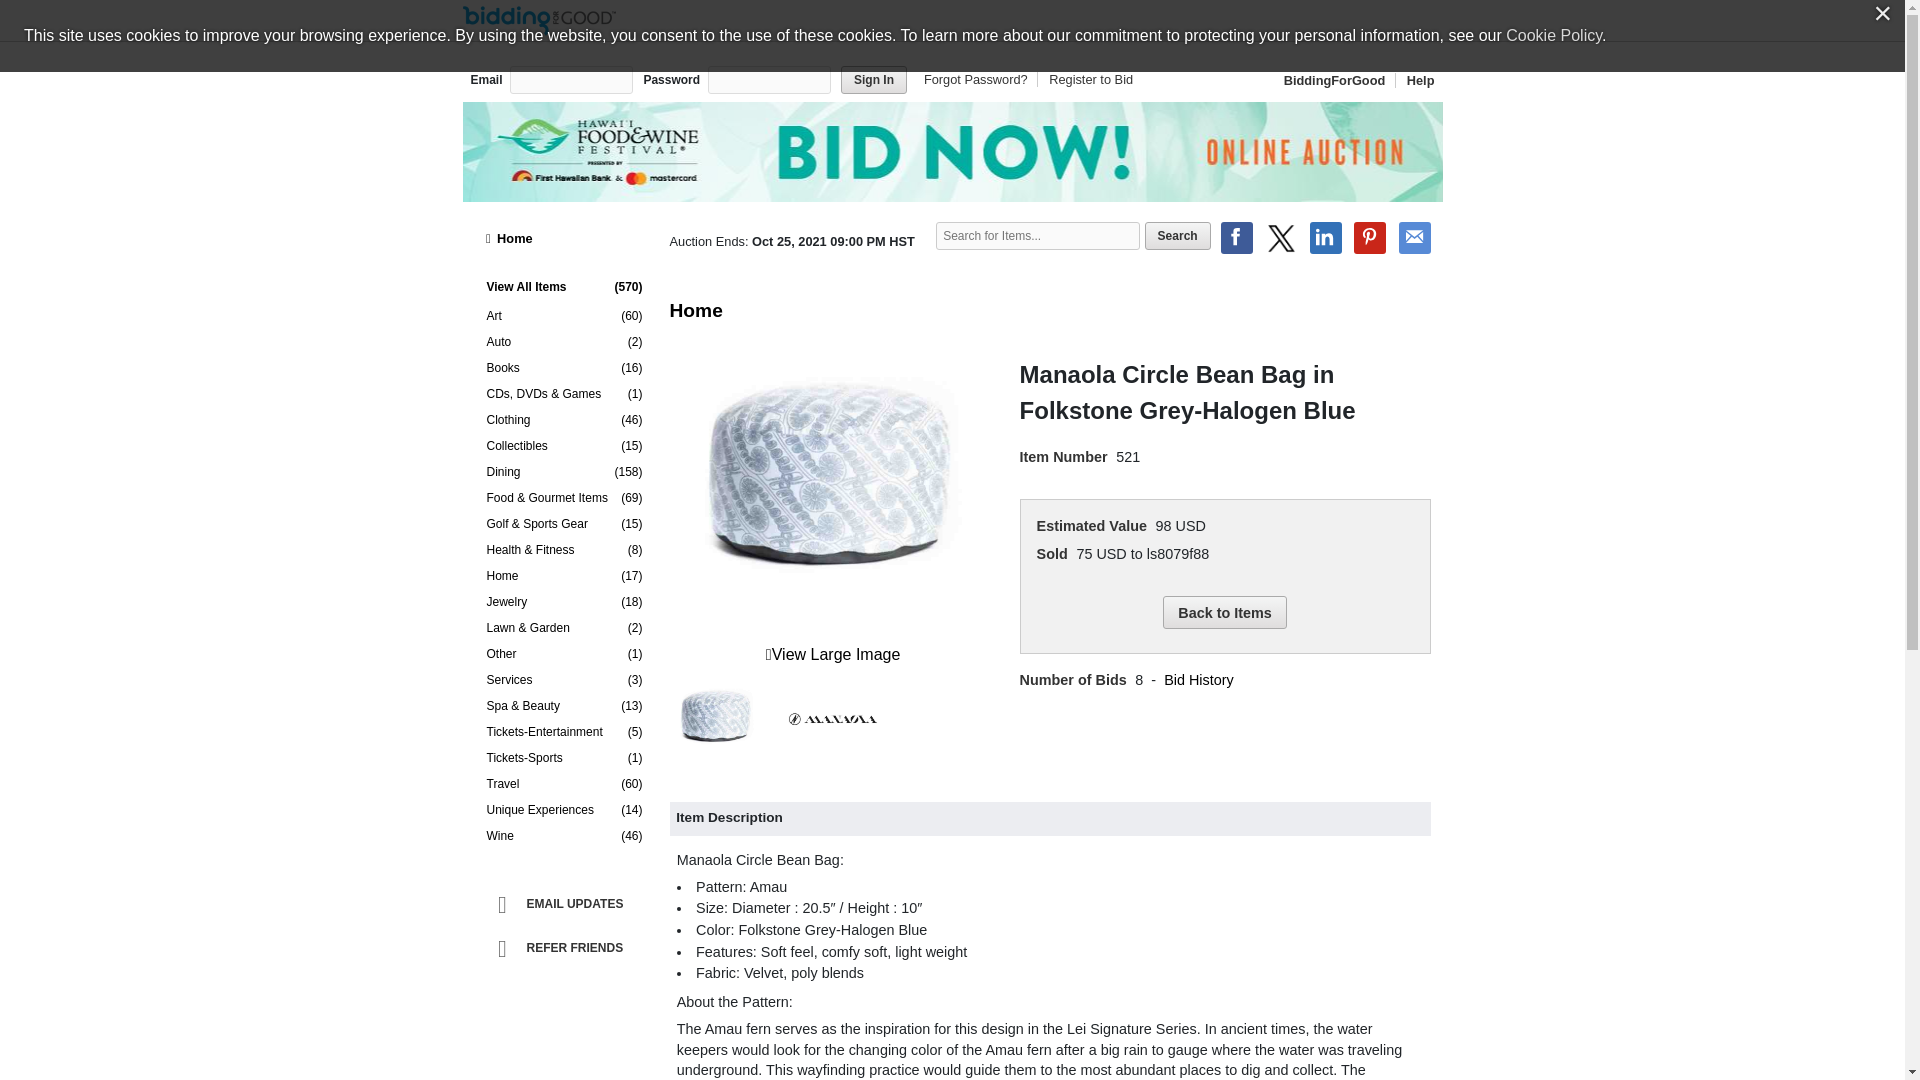 The image size is (1920, 1080). What do you see at coordinates (1370, 238) in the screenshot?
I see `Pinterest` at bounding box center [1370, 238].